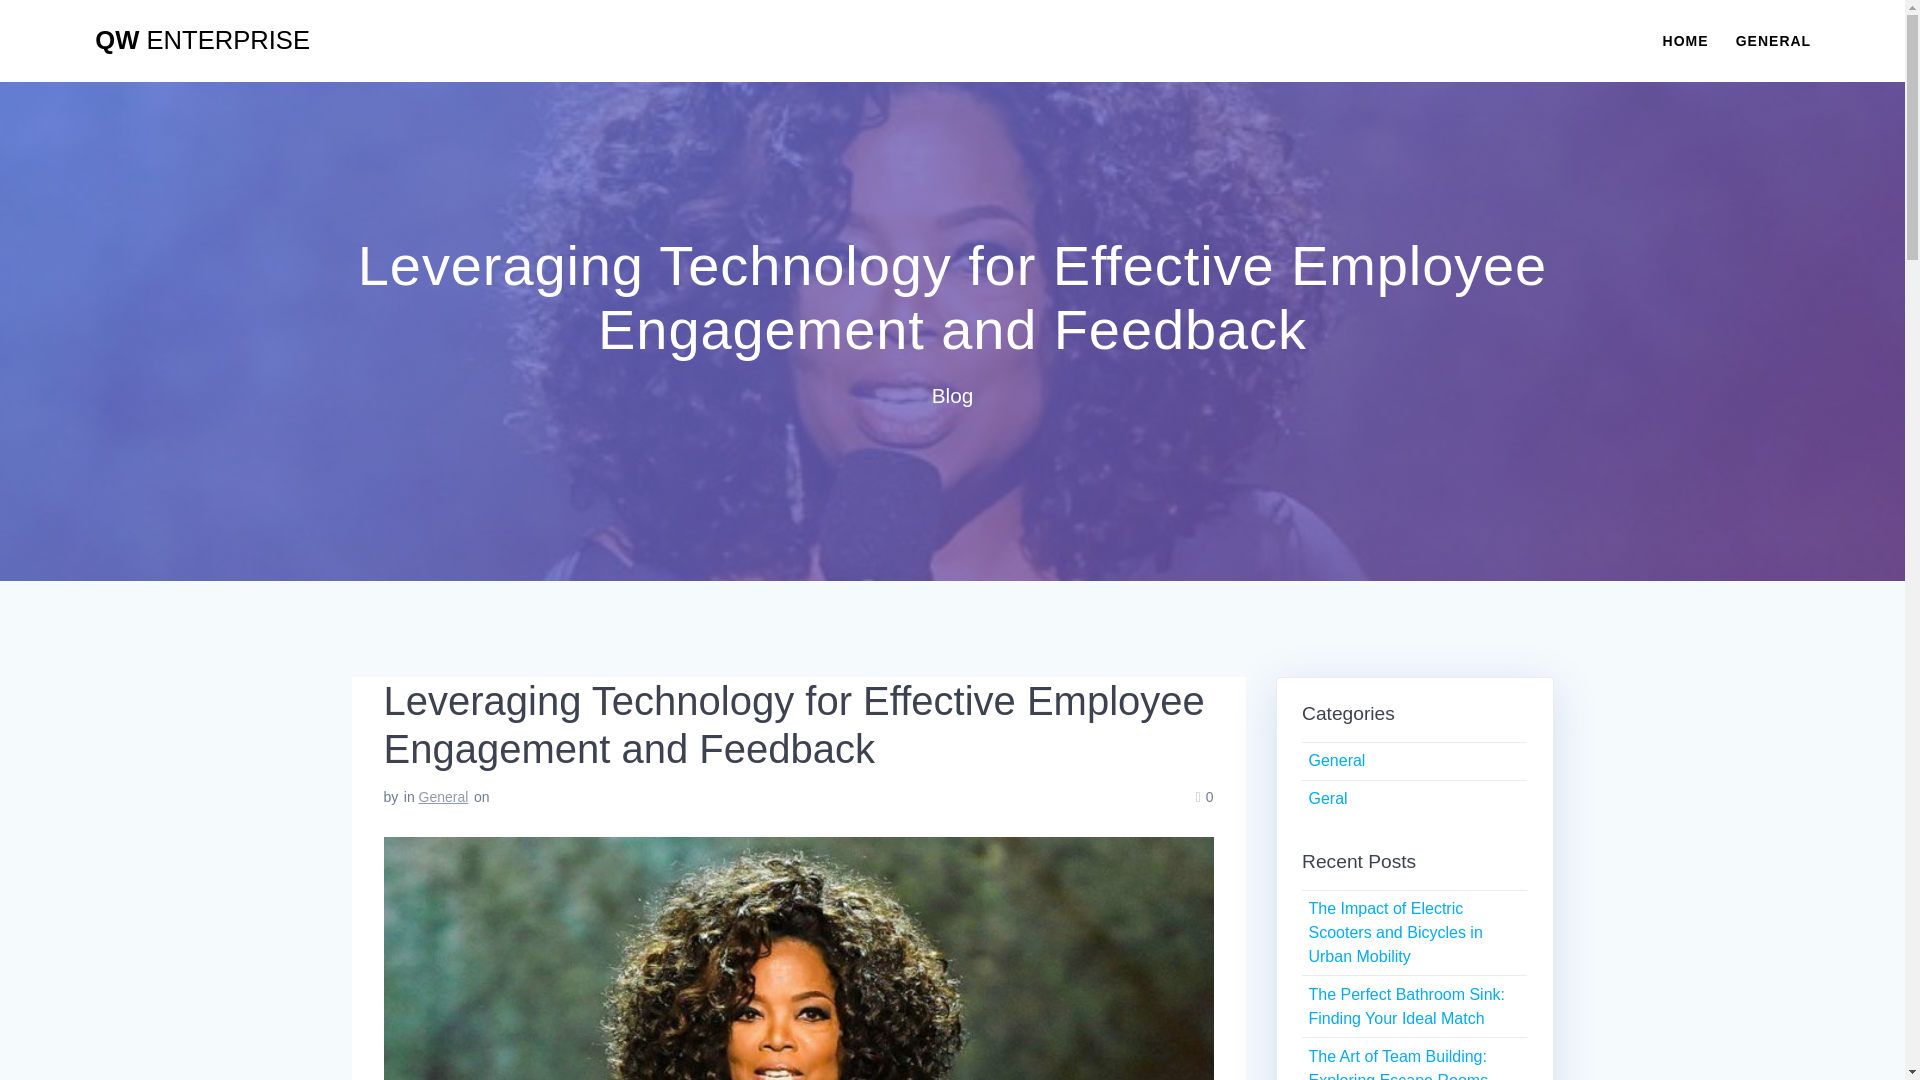 This screenshot has height=1080, width=1920. What do you see at coordinates (443, 796) in the screenshot?
I see `General` at bounding box center [443, 796].